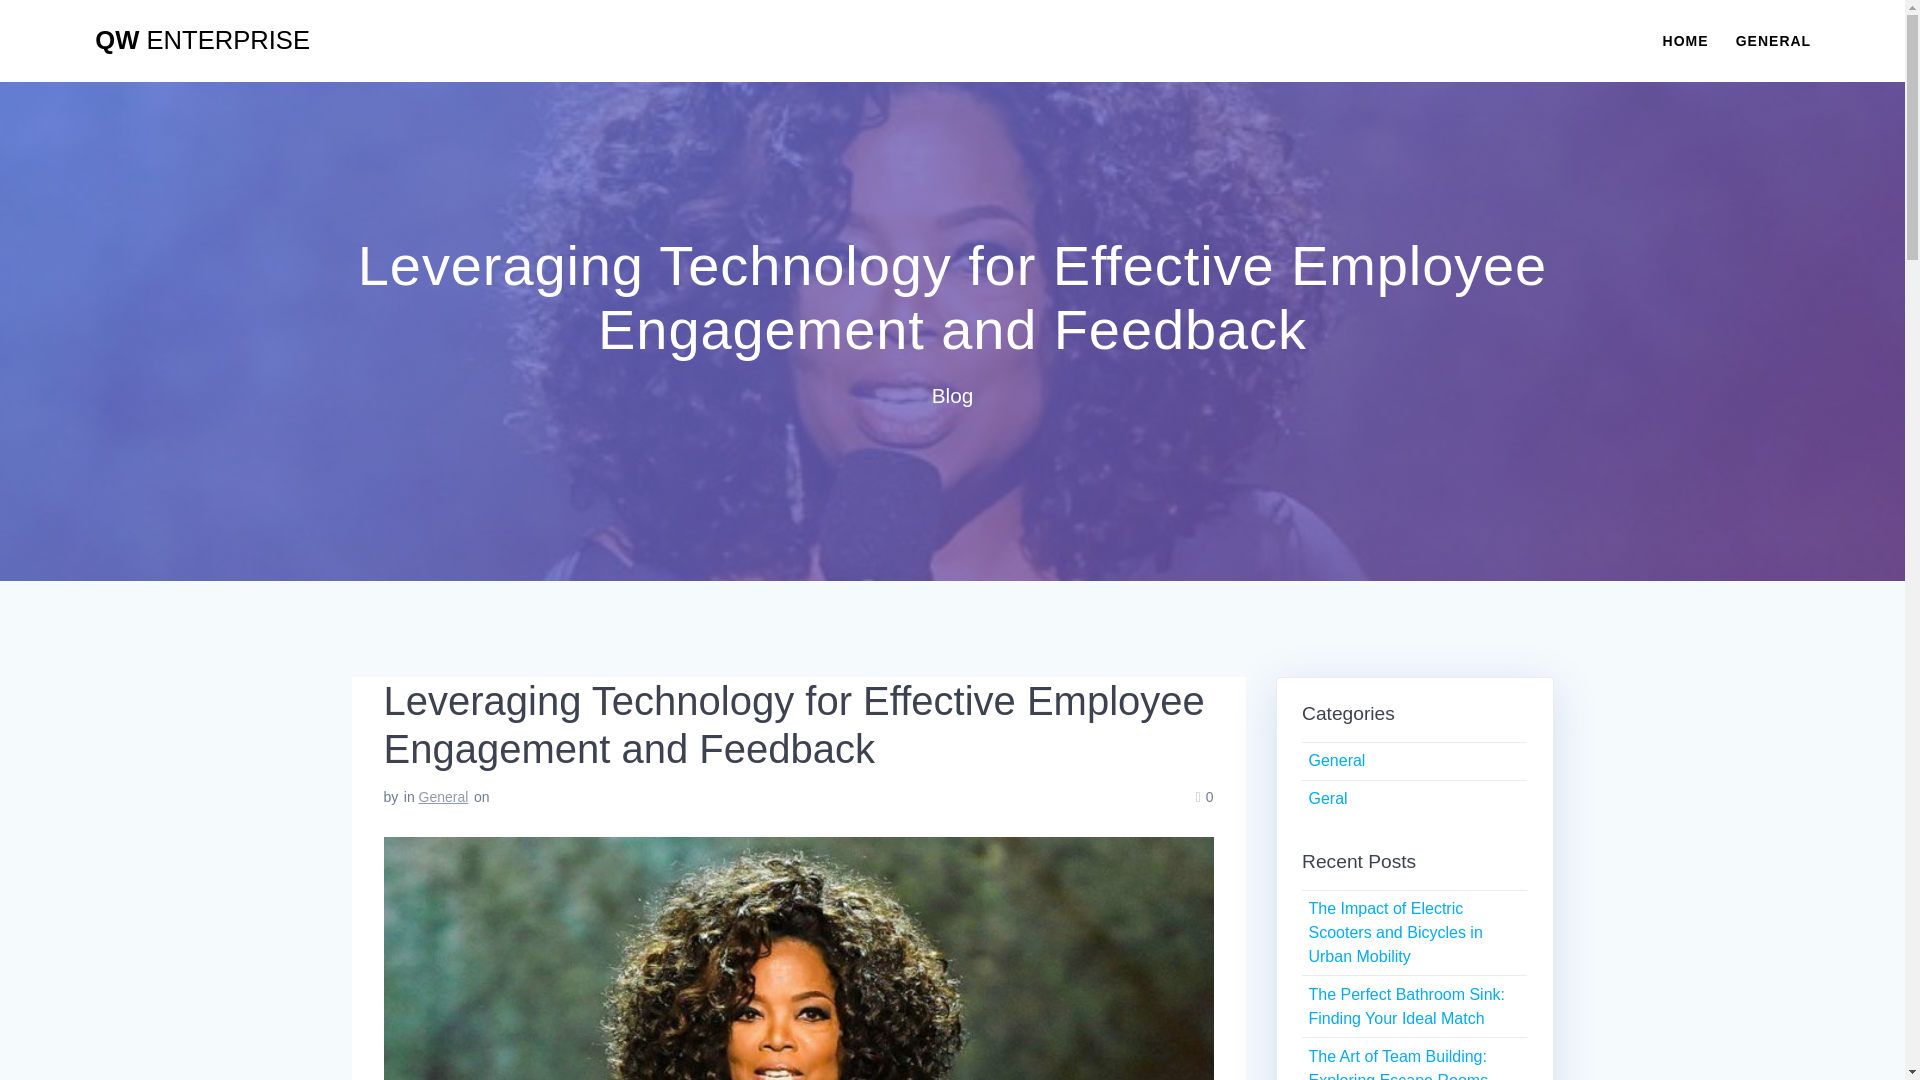 This screenshot has height=1080, width=1920. What do you see at coordinates (443, 796) in the screenshot?
I see `General` at bounding box center [443, 796].